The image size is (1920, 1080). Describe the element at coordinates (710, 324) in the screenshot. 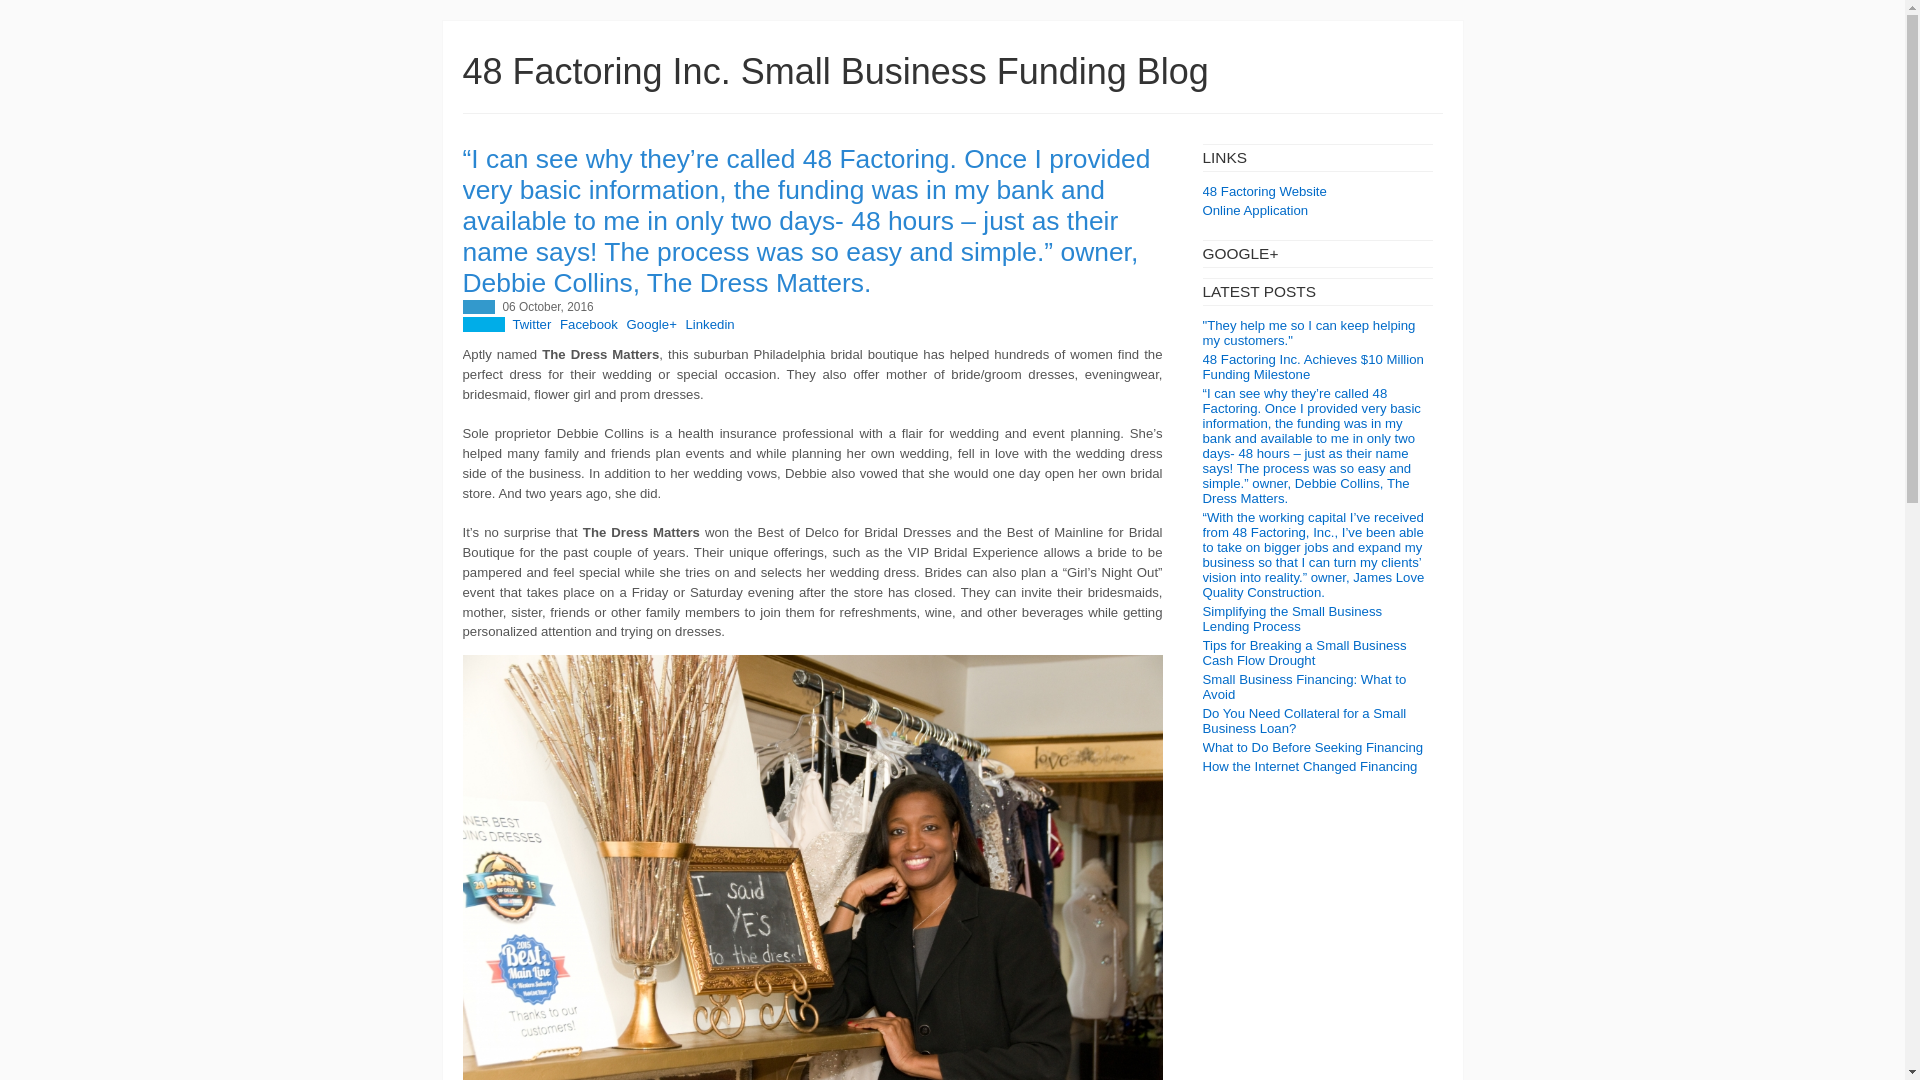

I see `Linkedin` at that location.